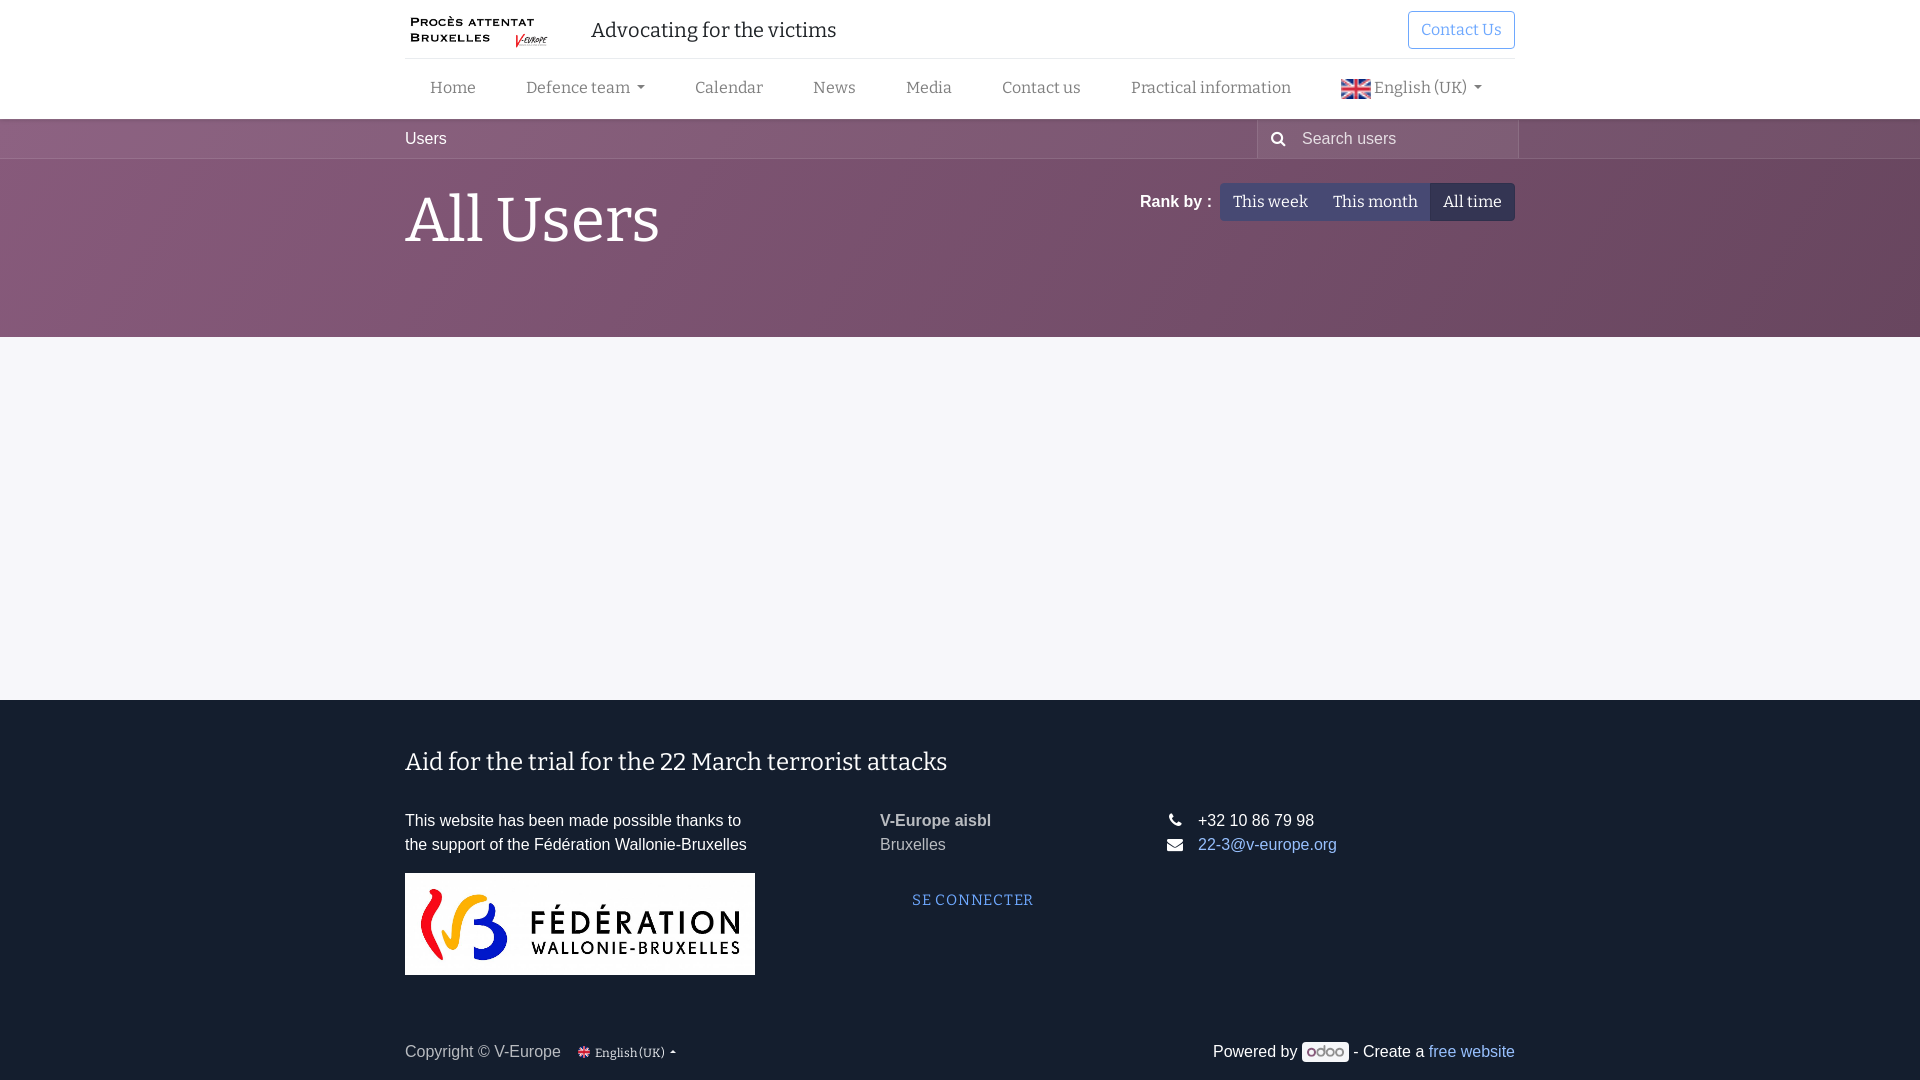 This screenshot has width=1920, height=1080. What do you see at coordinates (1462, 30) in the screenshot?
I see `Contact Us` at bounding box center [1462, 30].